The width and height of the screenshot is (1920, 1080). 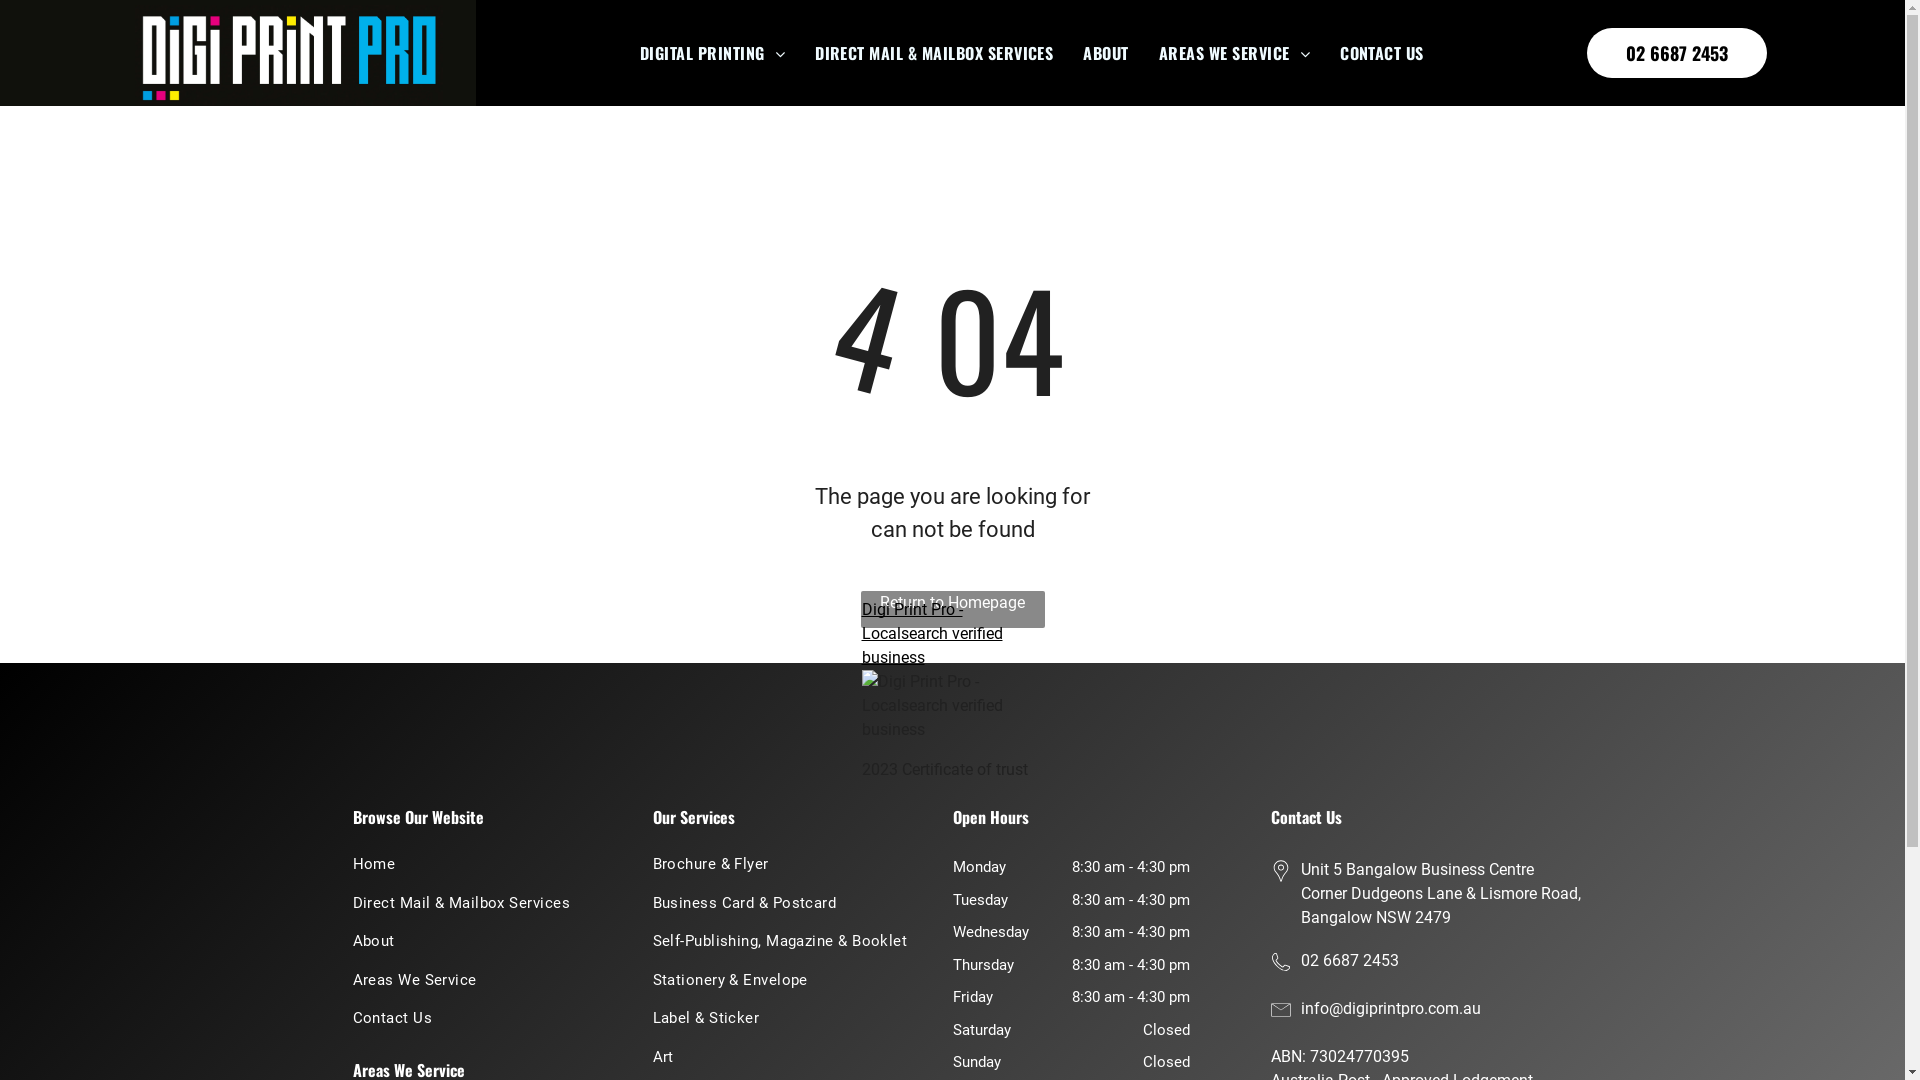 What do you see at coordinates (934, 53) in the screenshot?
I see `DIRECT MAIL & MAILBOX SERVICES` at bounding box center [934, 53].